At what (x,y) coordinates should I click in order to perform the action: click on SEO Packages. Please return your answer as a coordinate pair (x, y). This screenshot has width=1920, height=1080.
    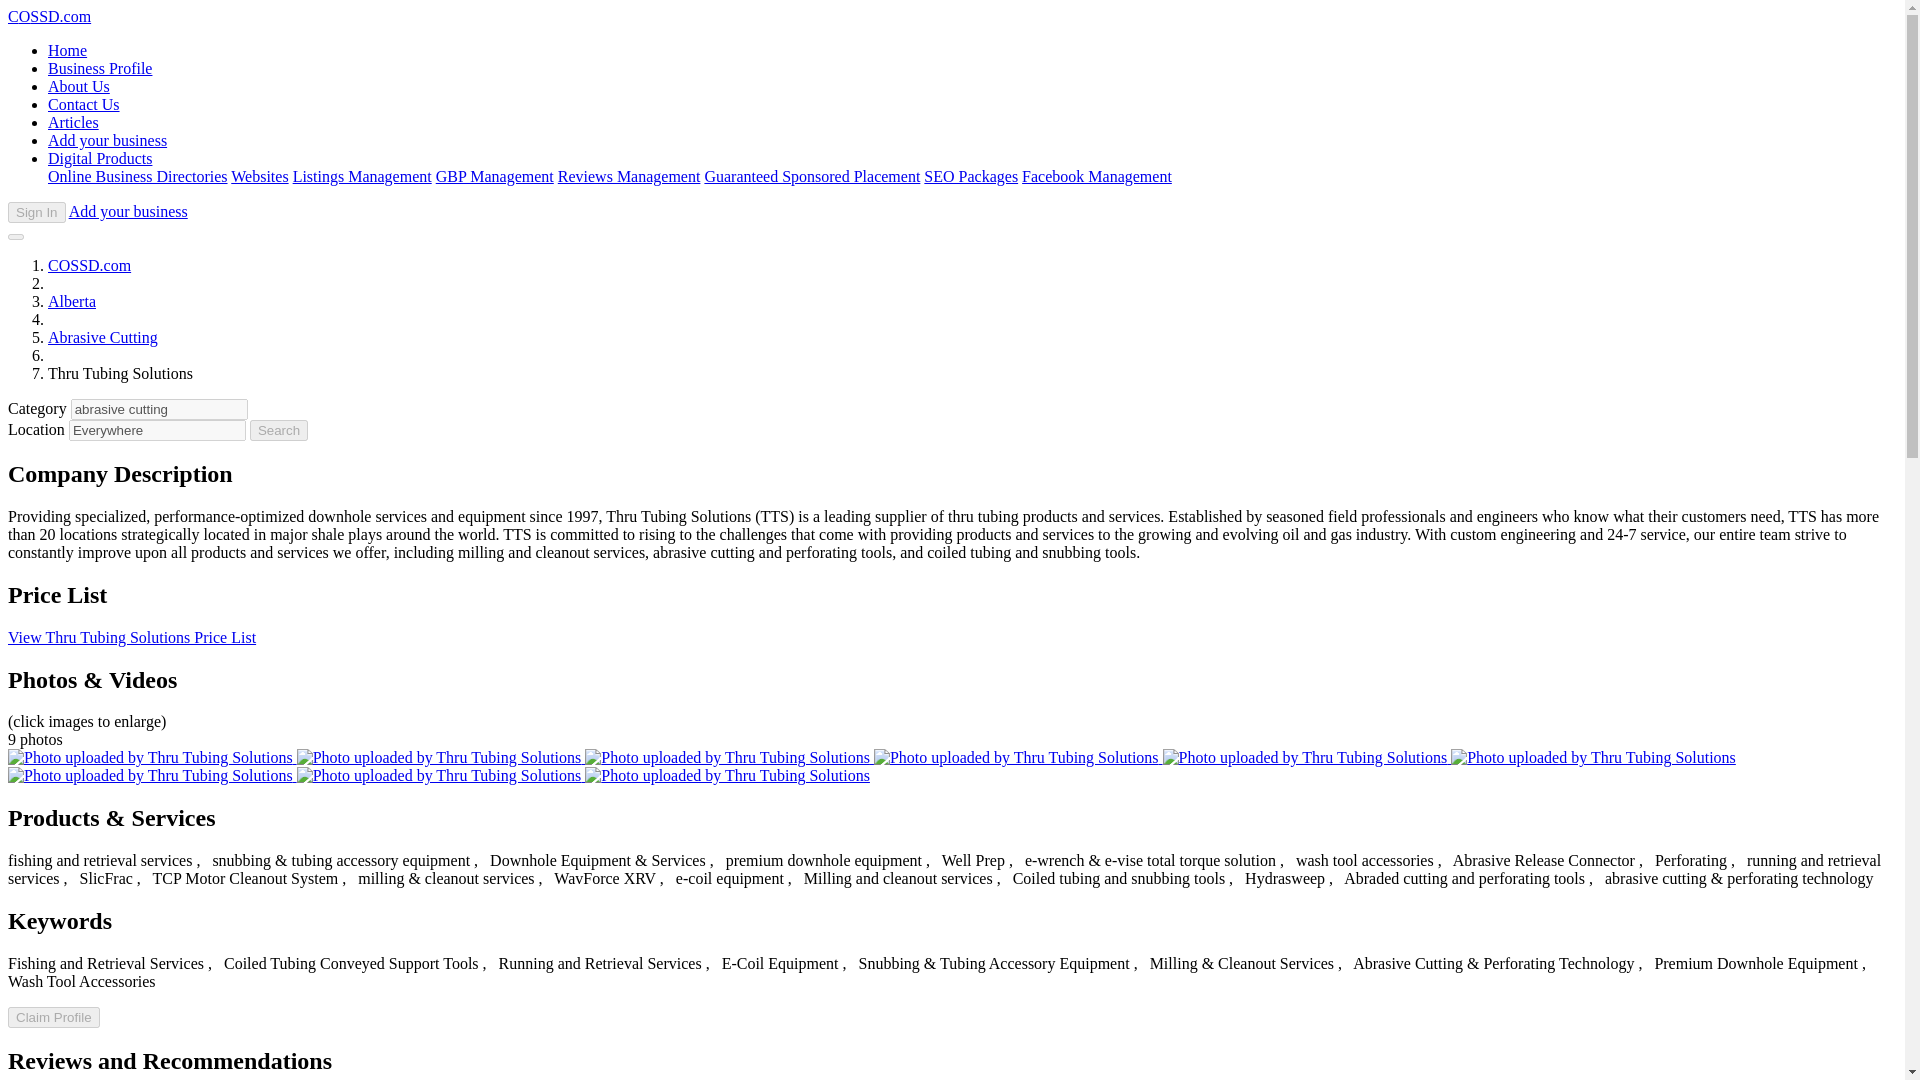
    Looking at the image, I should click on (970, 176).